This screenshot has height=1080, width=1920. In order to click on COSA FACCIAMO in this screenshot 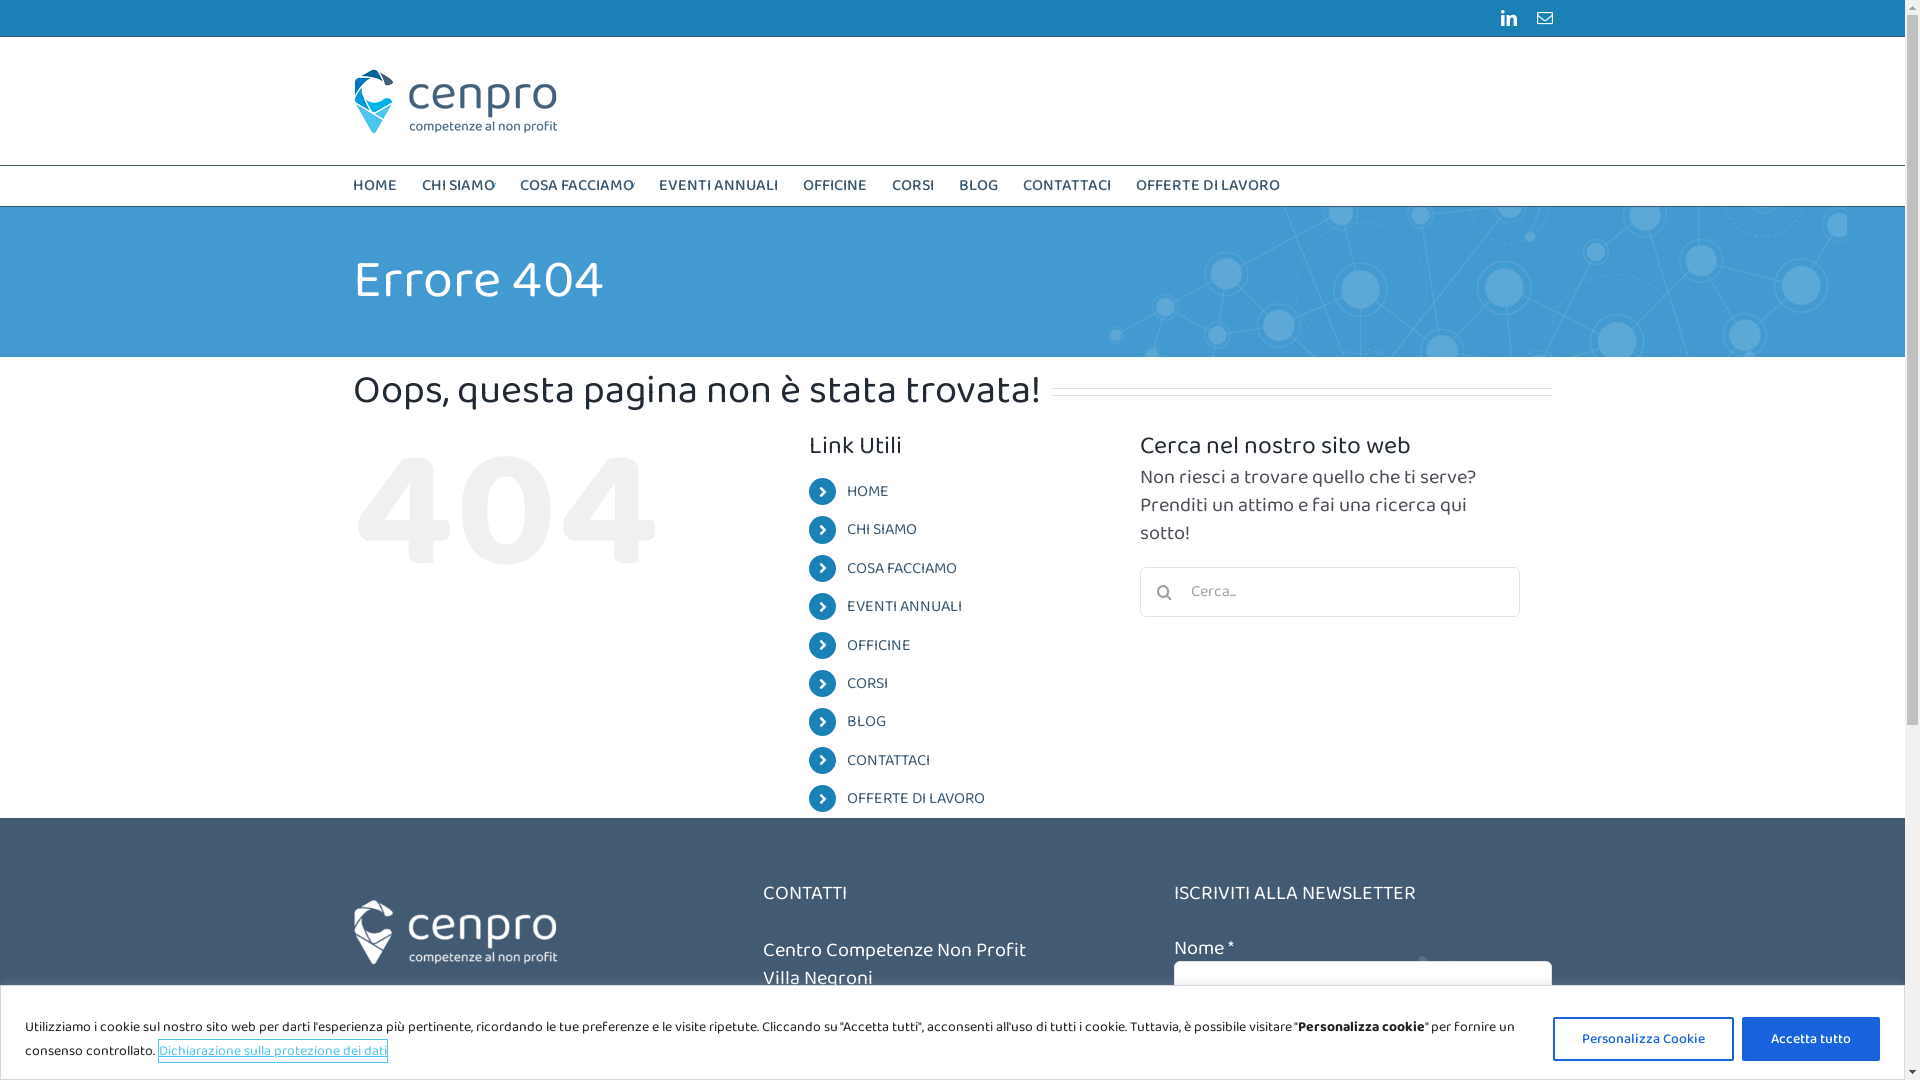, I will do `click(577, 186)`.